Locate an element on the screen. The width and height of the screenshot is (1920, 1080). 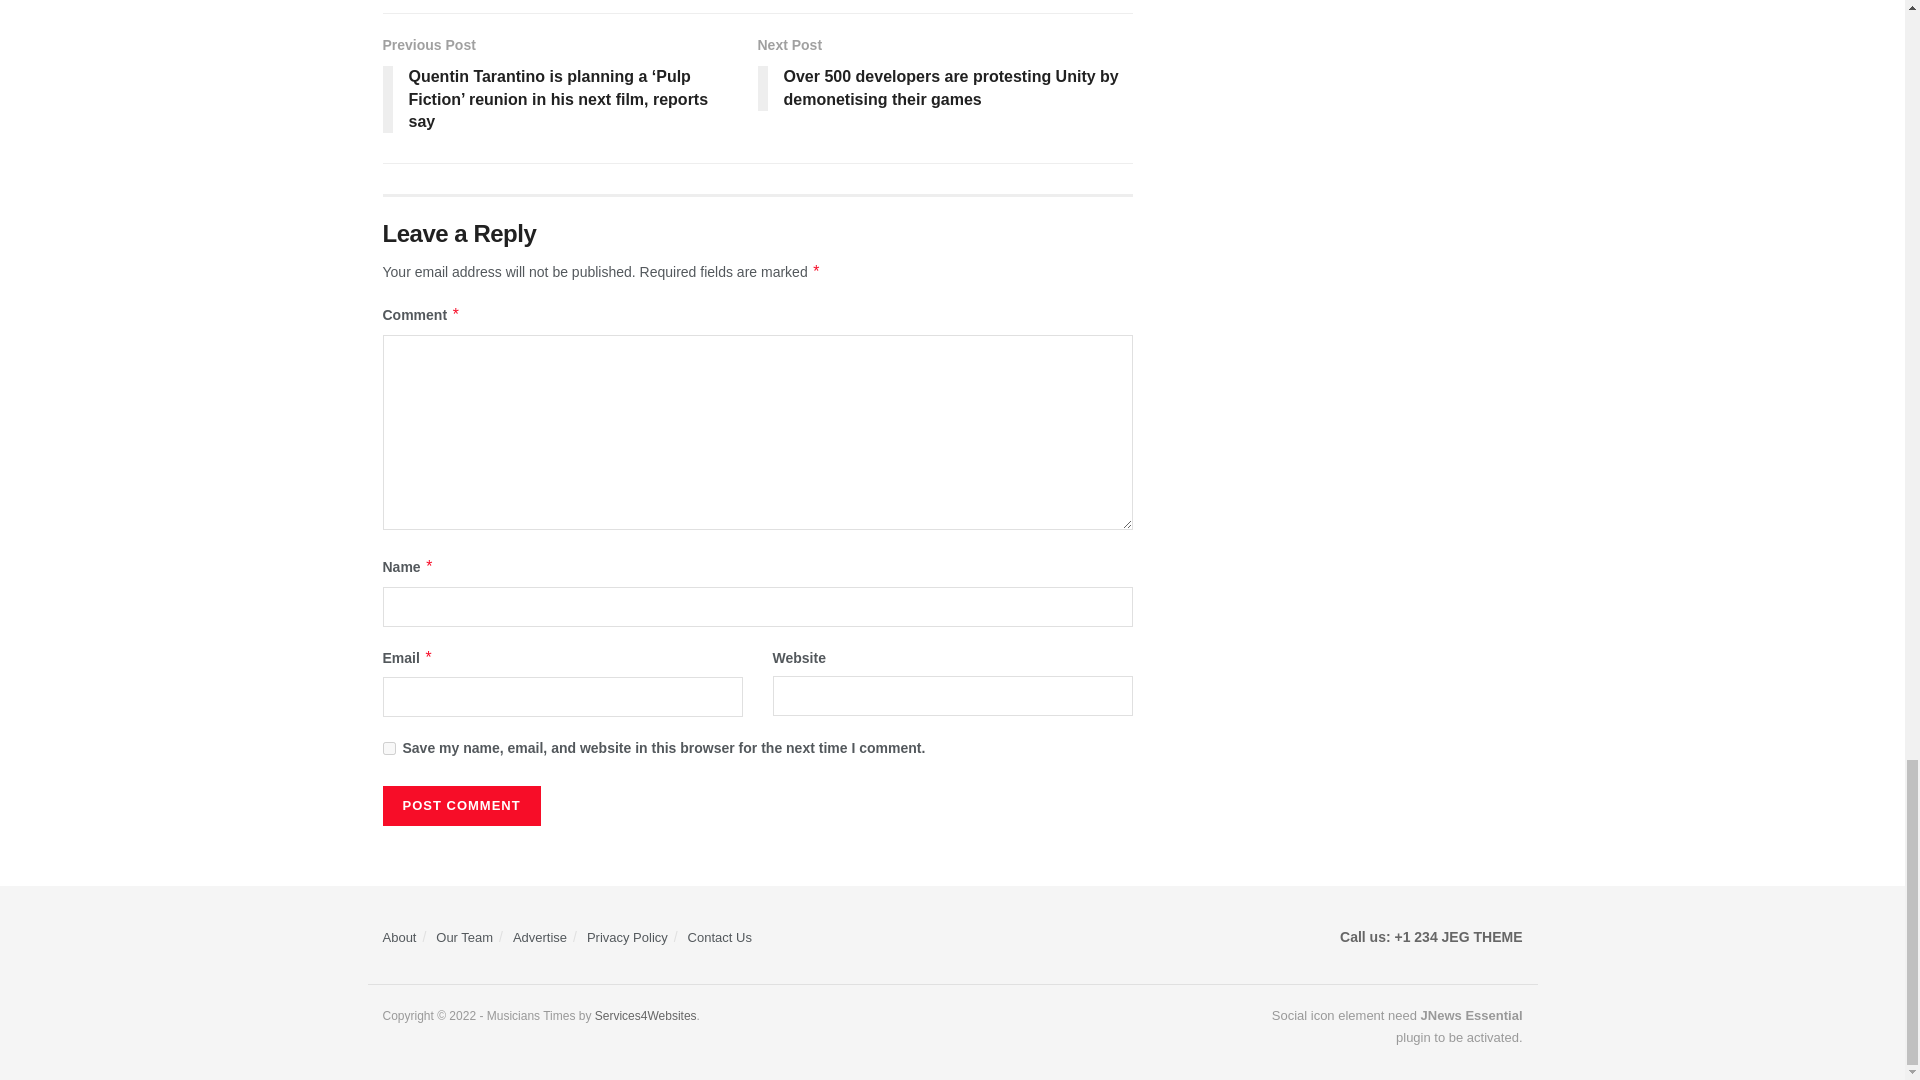
About is located at coordinates (399, 937).